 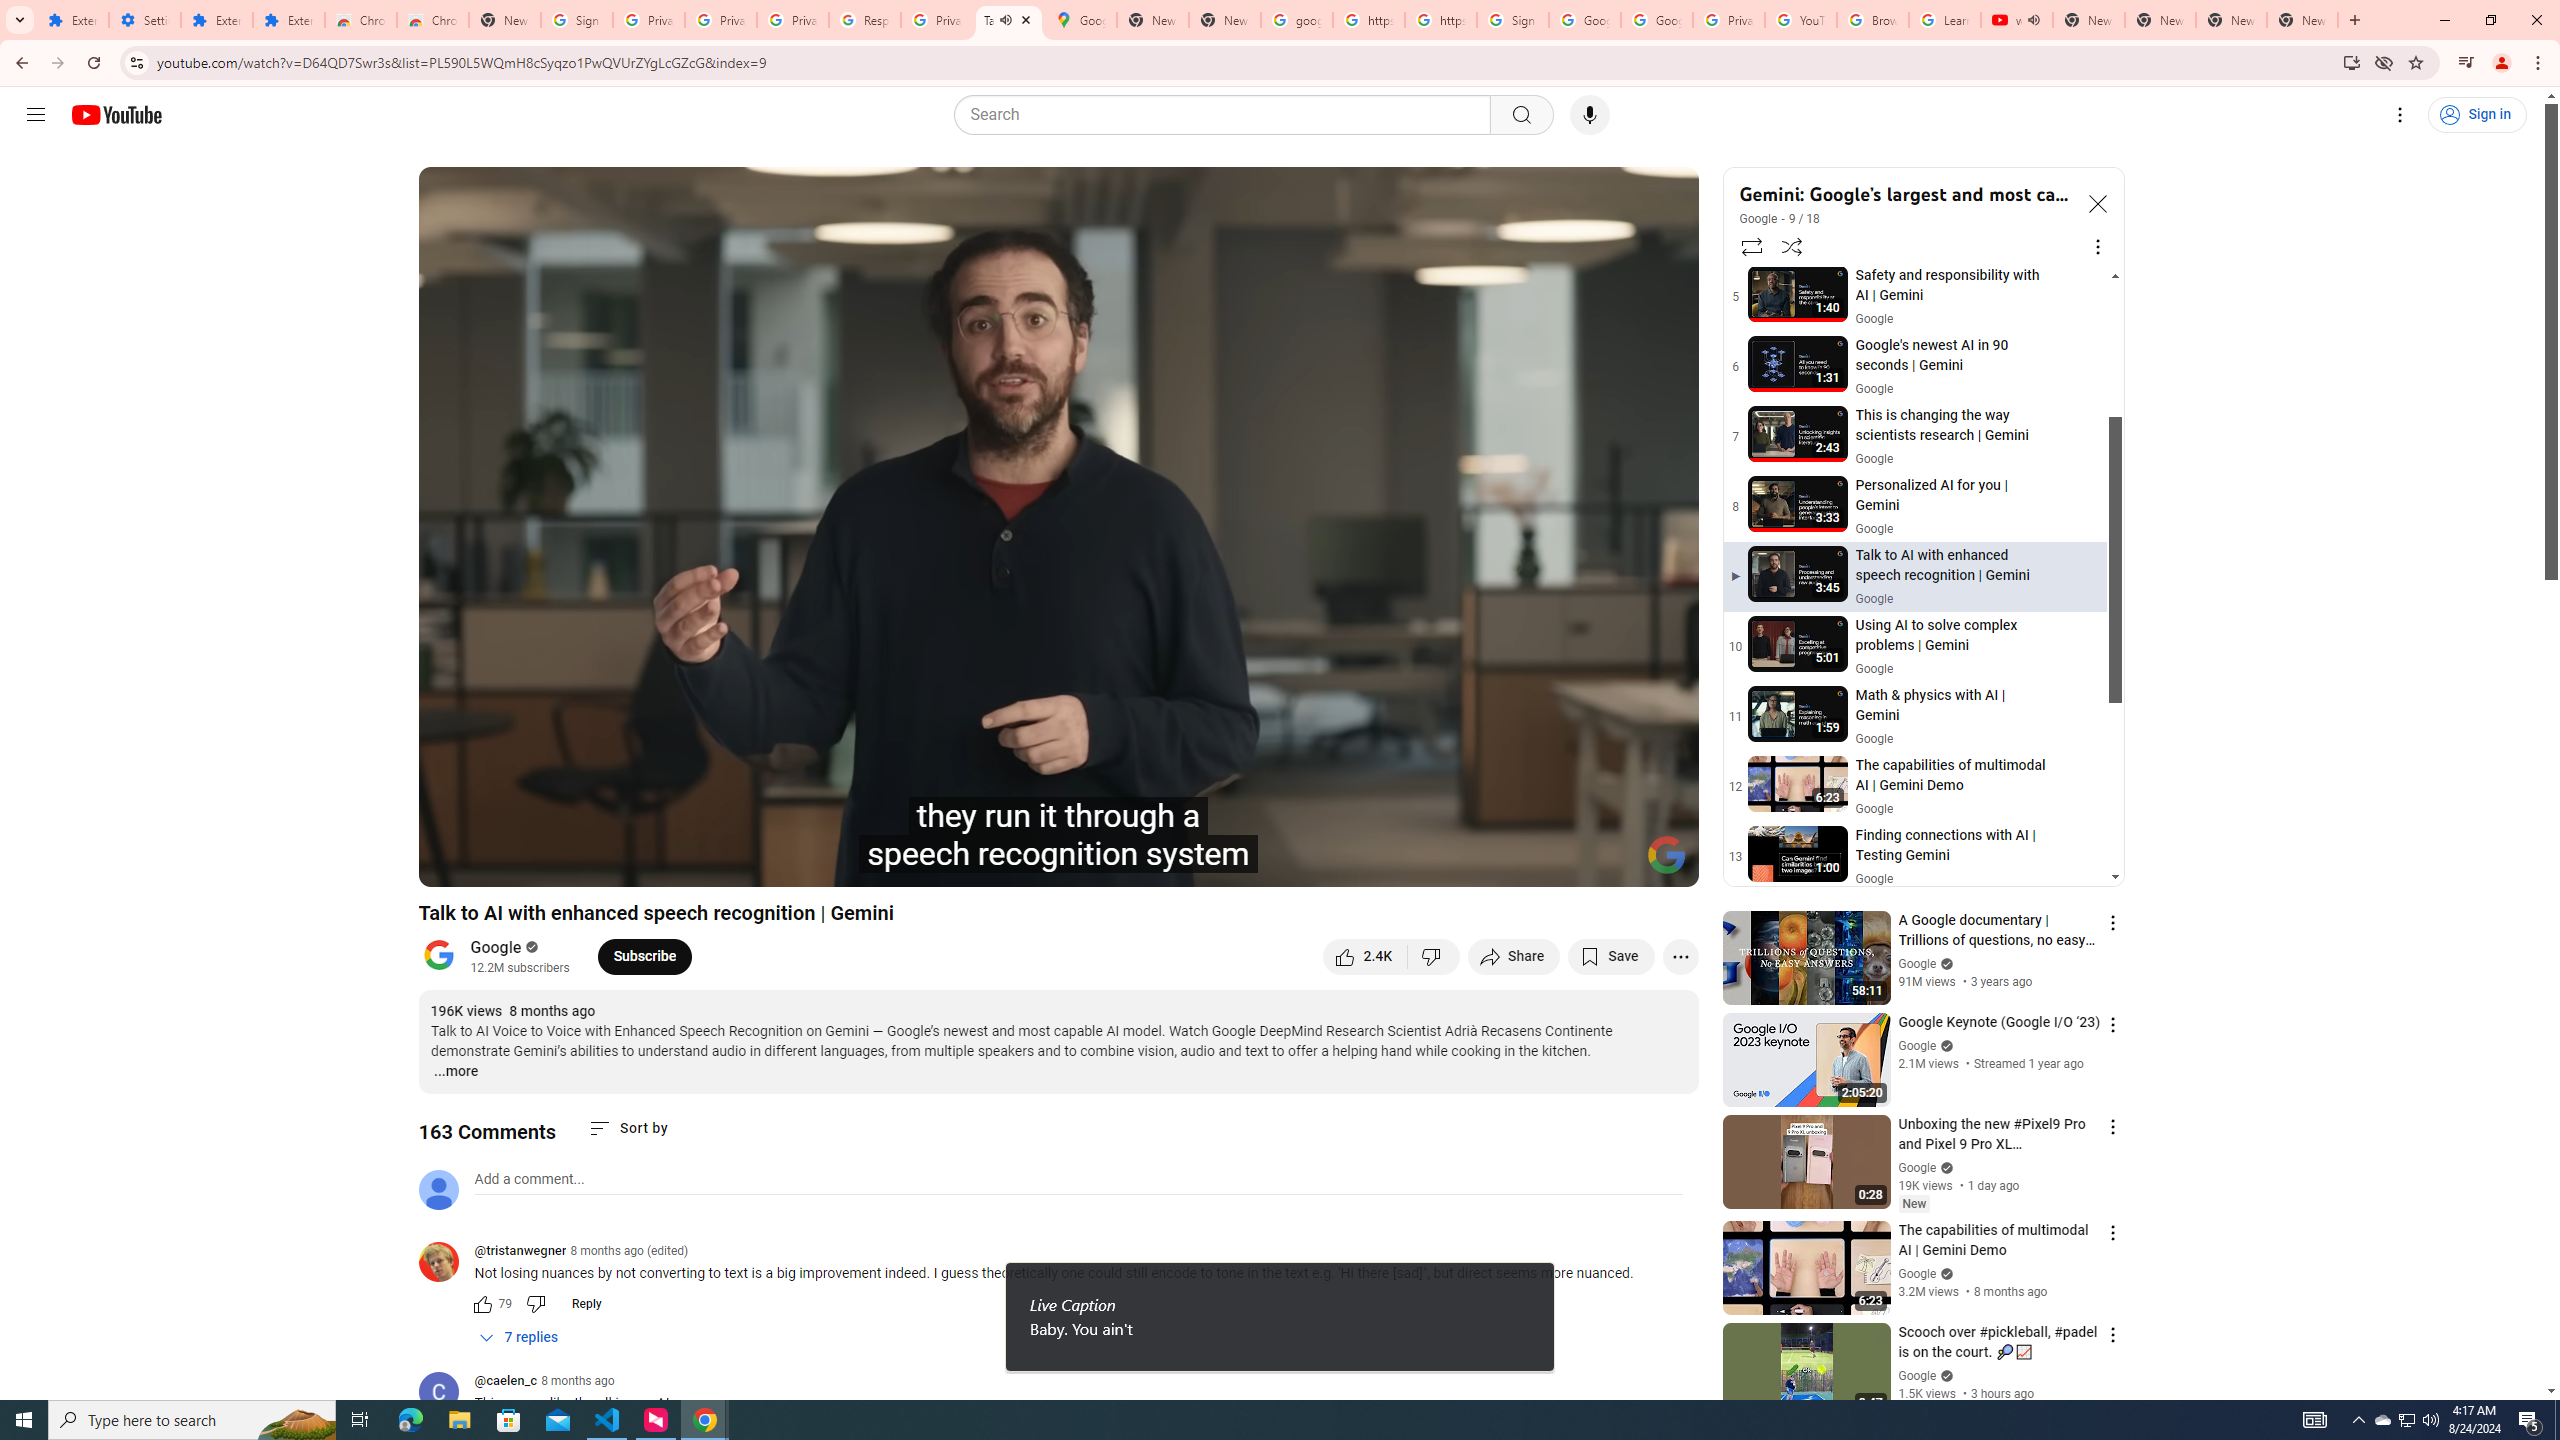 What do you see at coordinates (1058, 837) in the screenshot?
I see `Seek slider` at bounding box center [1058, 837].